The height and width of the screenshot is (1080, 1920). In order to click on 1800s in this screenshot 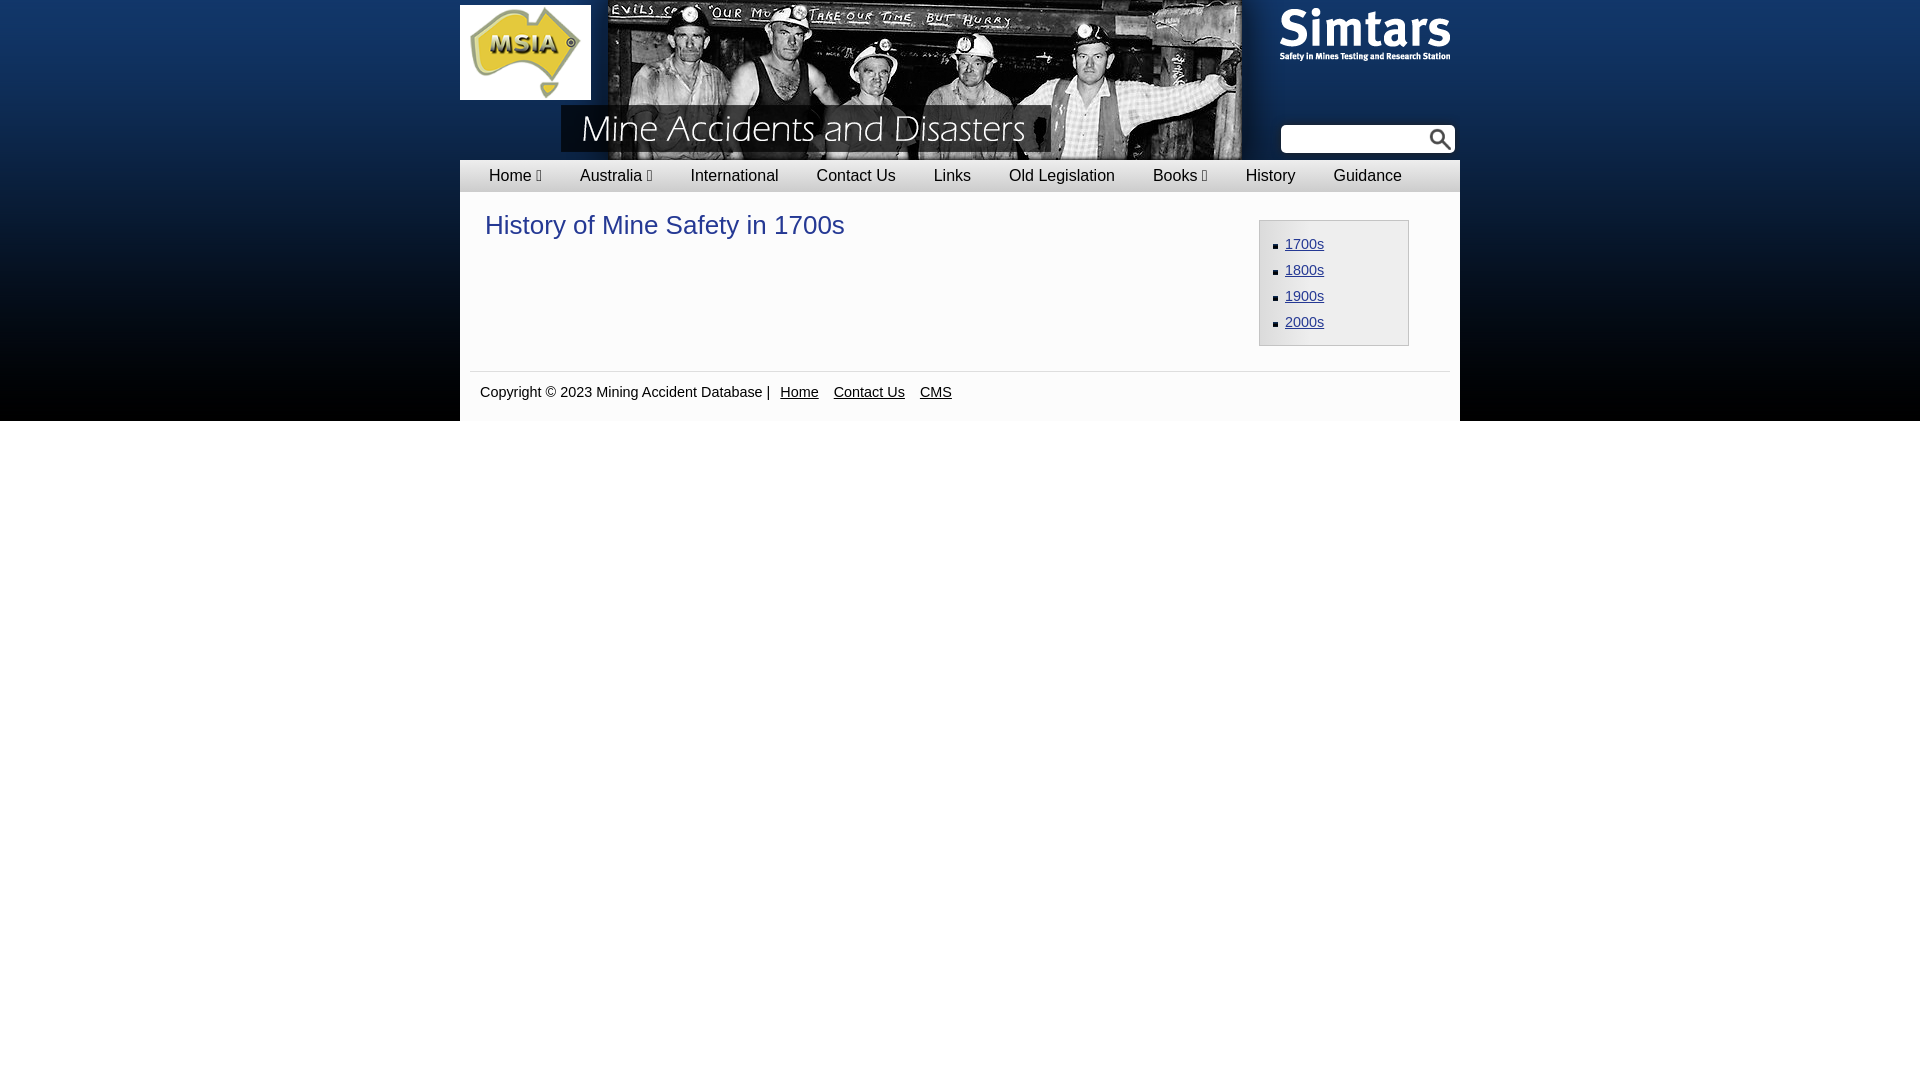, I will do `click(1304, 270)`.